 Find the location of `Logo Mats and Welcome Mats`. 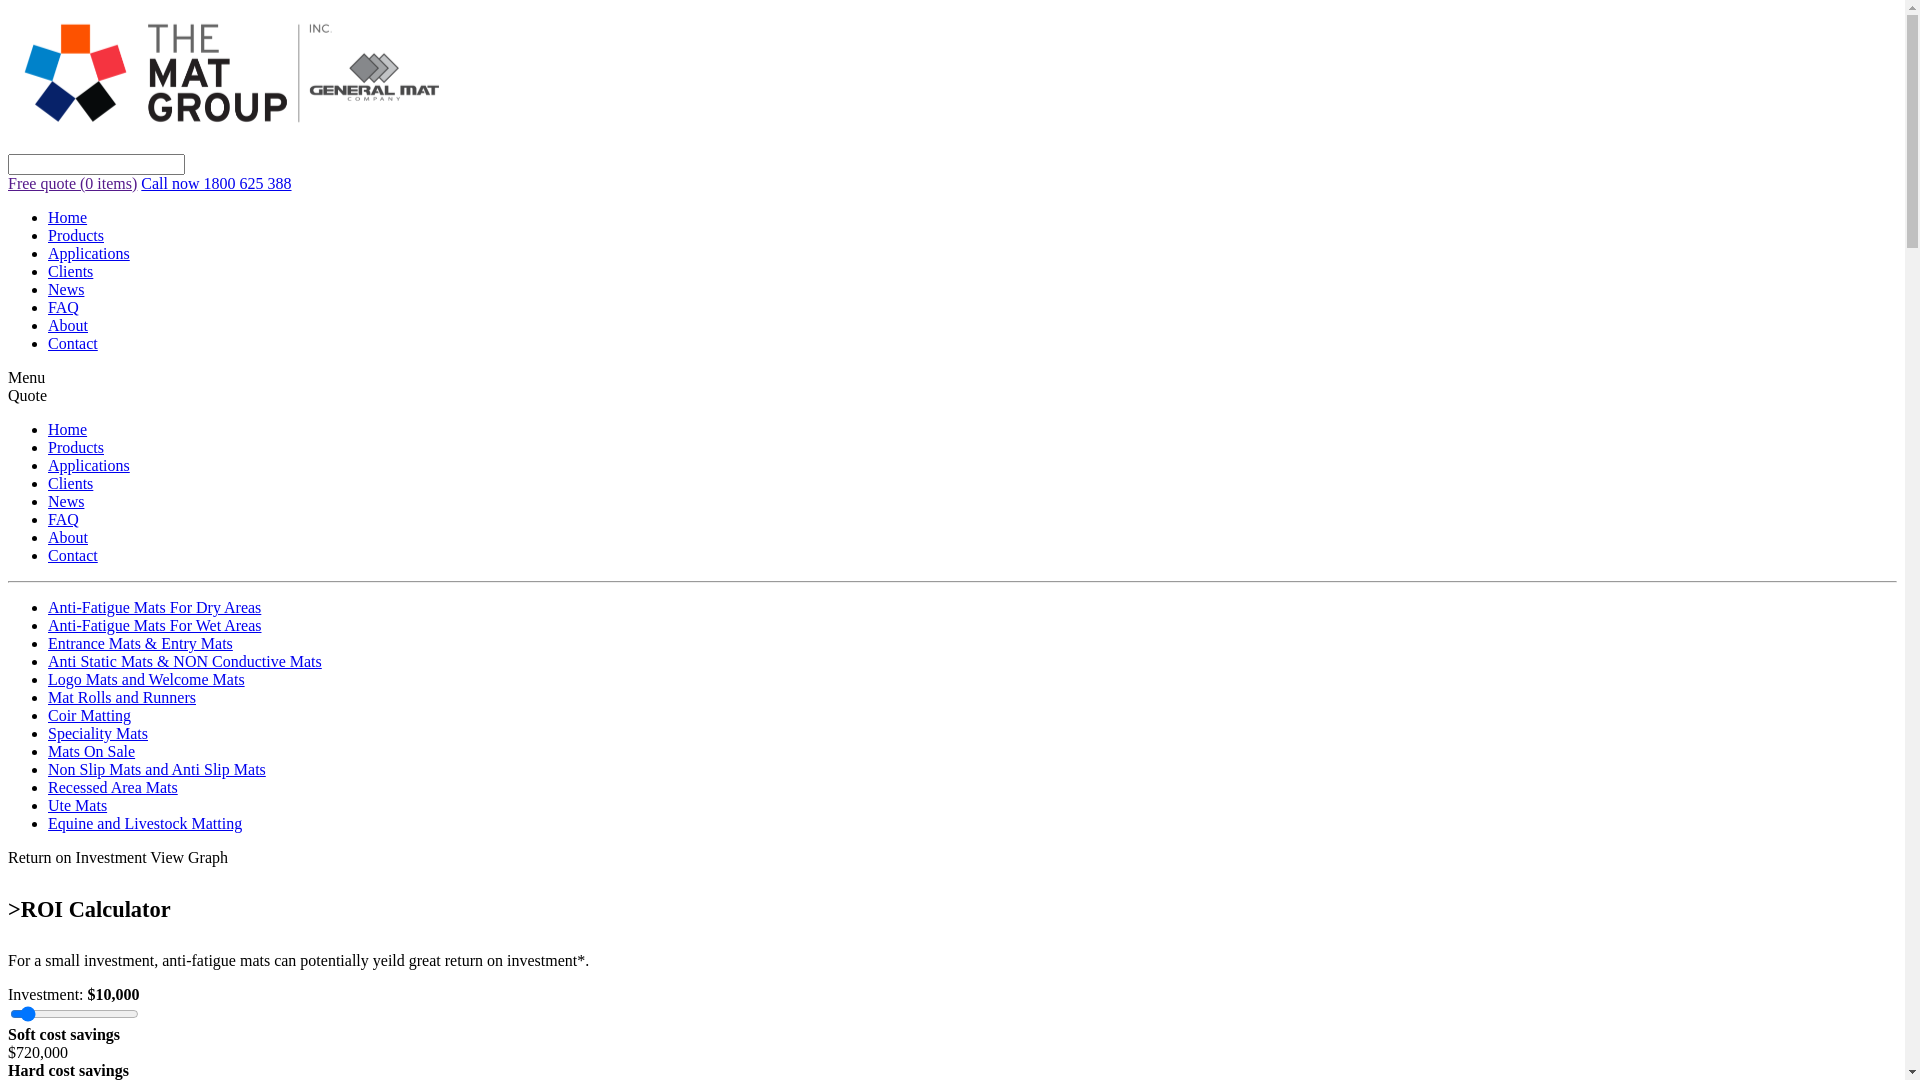

Logo Mats and Welcome Mats is located at coordinates (146, 680).